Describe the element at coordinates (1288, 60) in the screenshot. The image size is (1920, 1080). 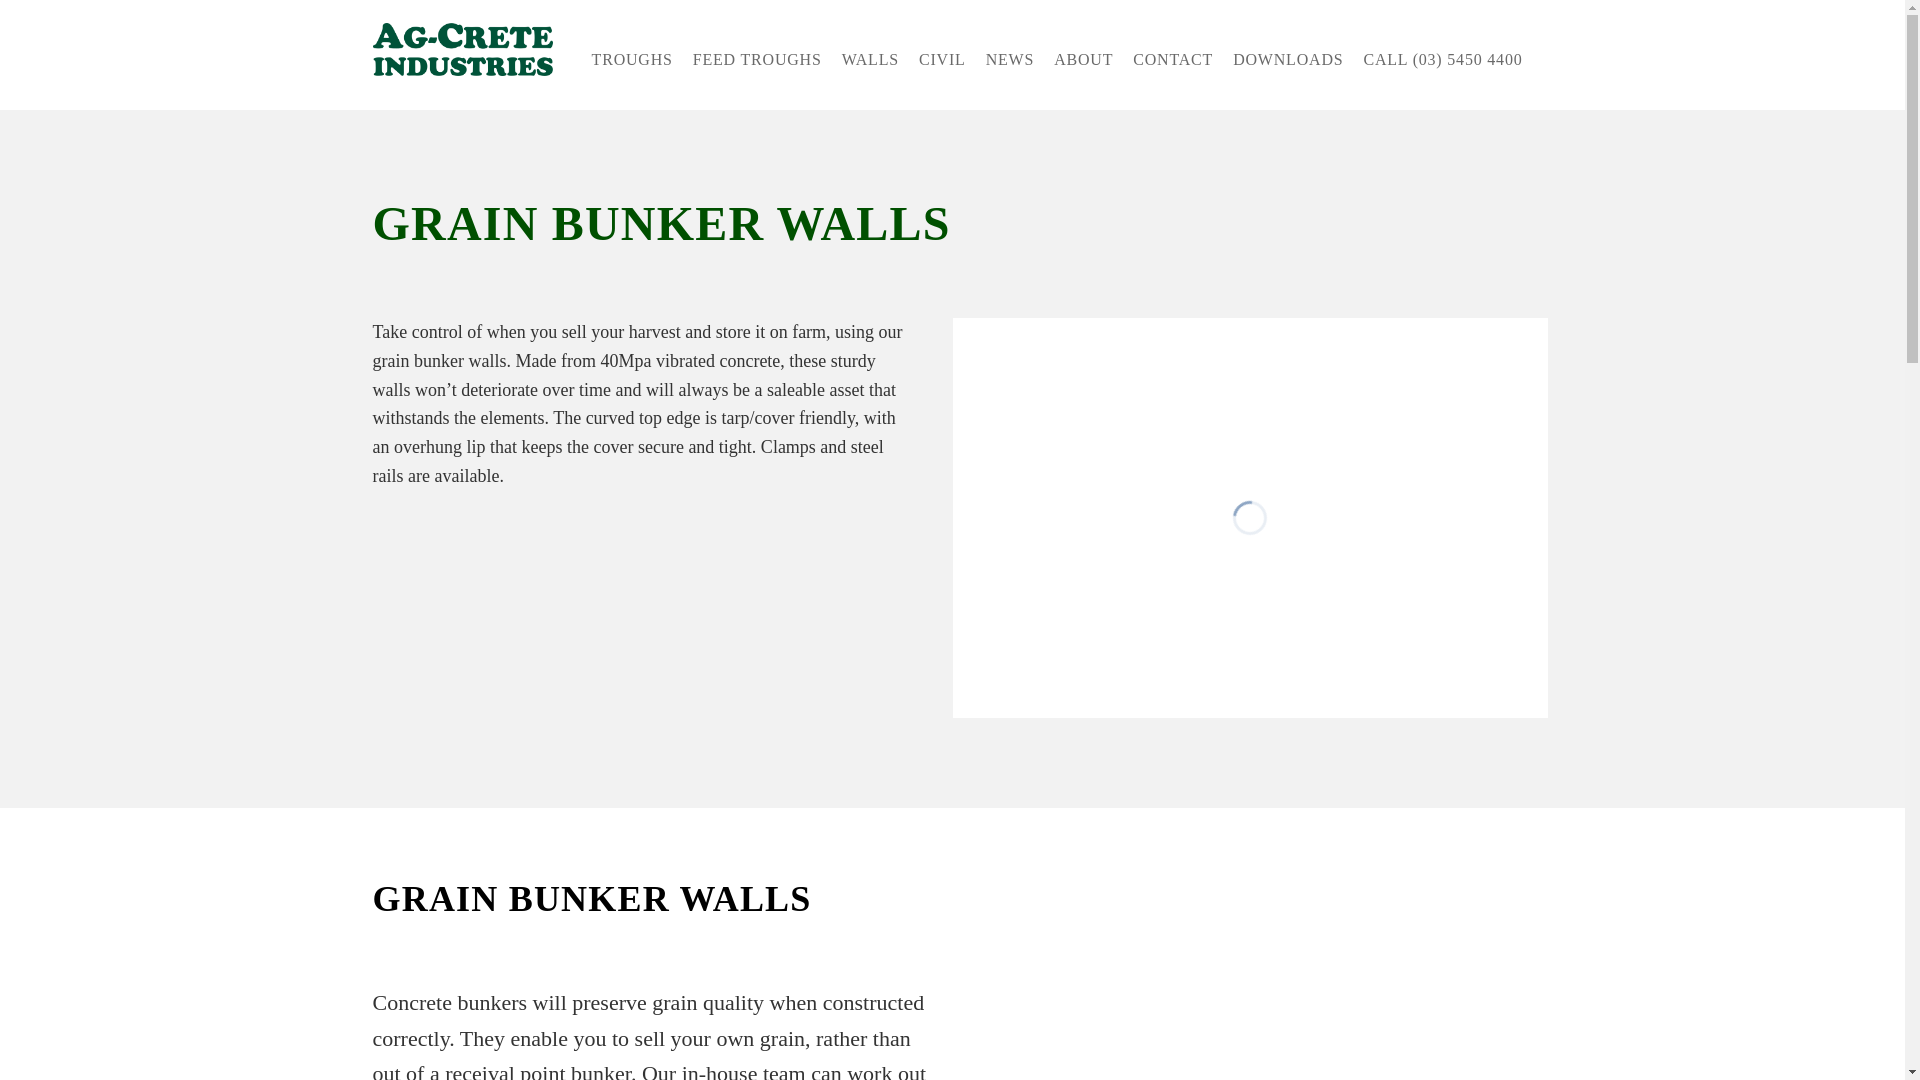
I see `DOWNLOADS` at that location.